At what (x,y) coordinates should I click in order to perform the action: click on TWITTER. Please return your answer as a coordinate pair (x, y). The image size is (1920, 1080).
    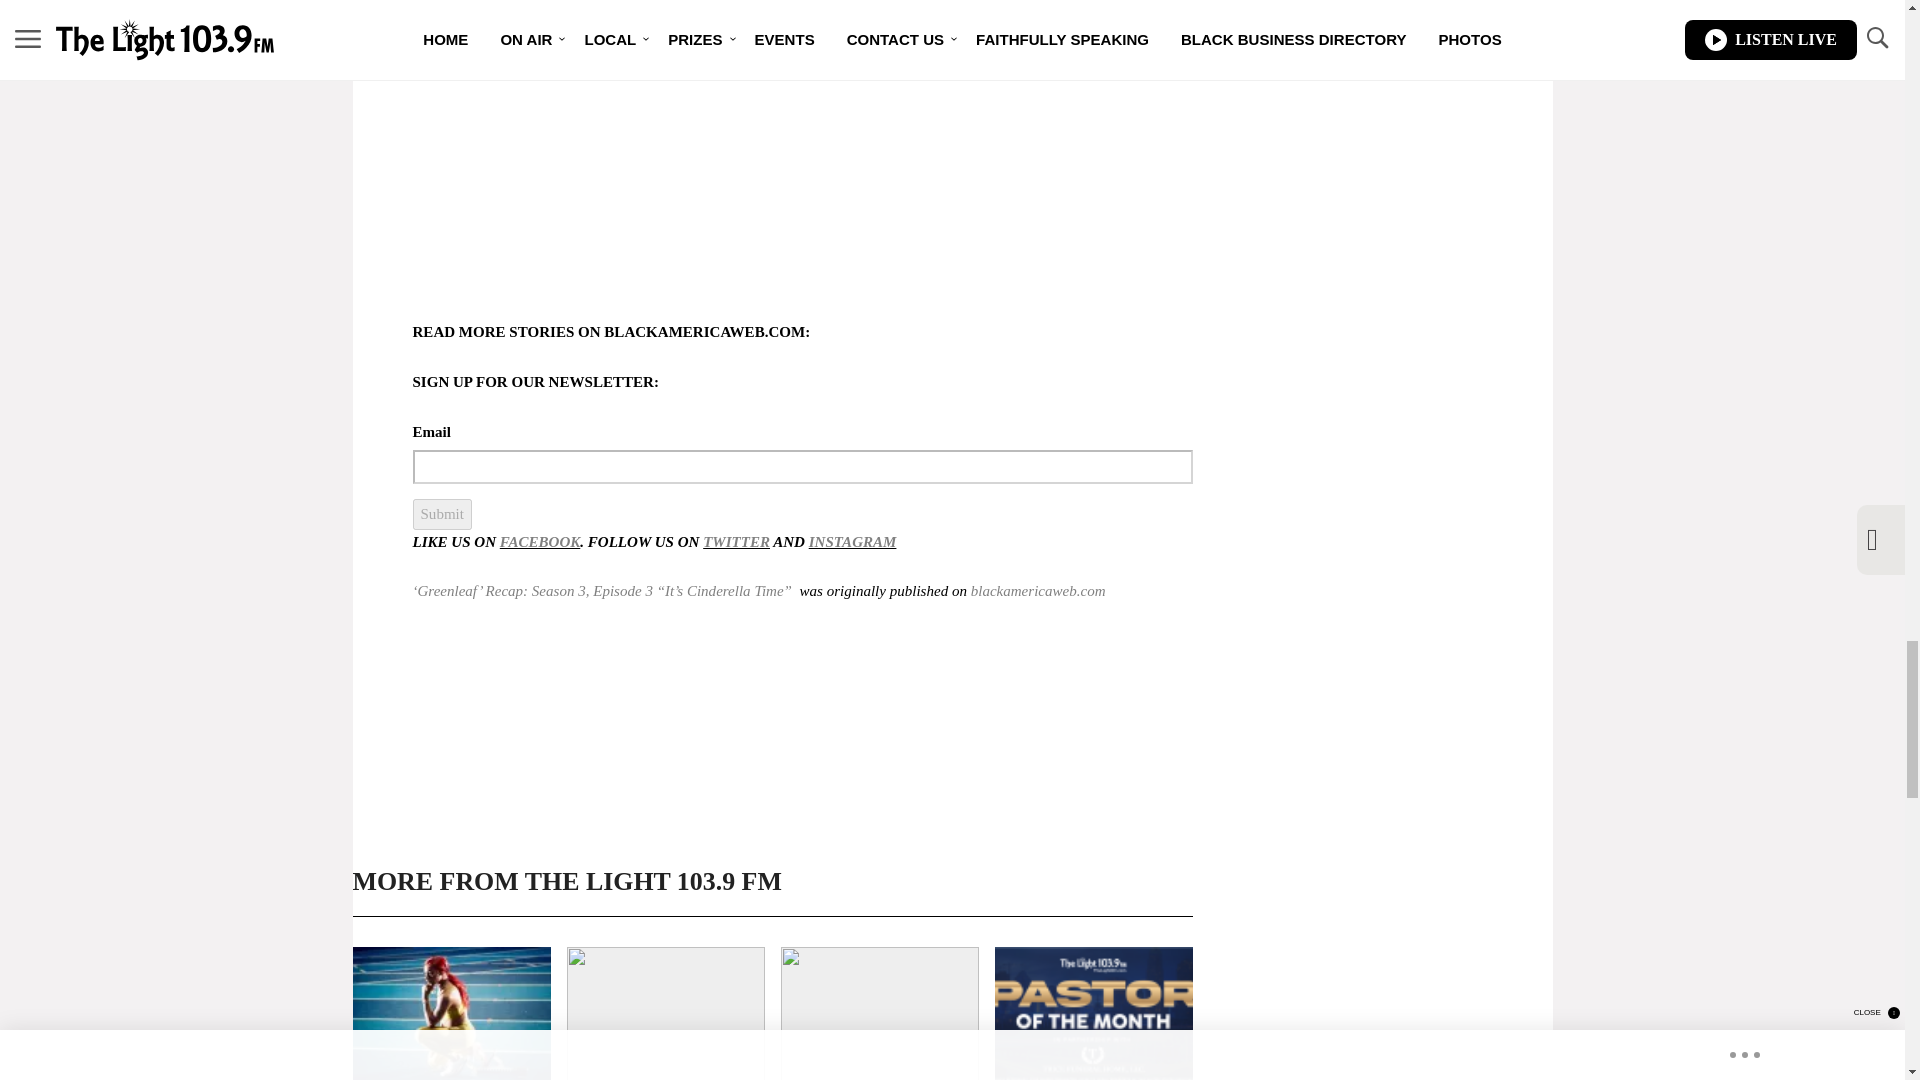
    Looking at the image, I should click on (736, 541).